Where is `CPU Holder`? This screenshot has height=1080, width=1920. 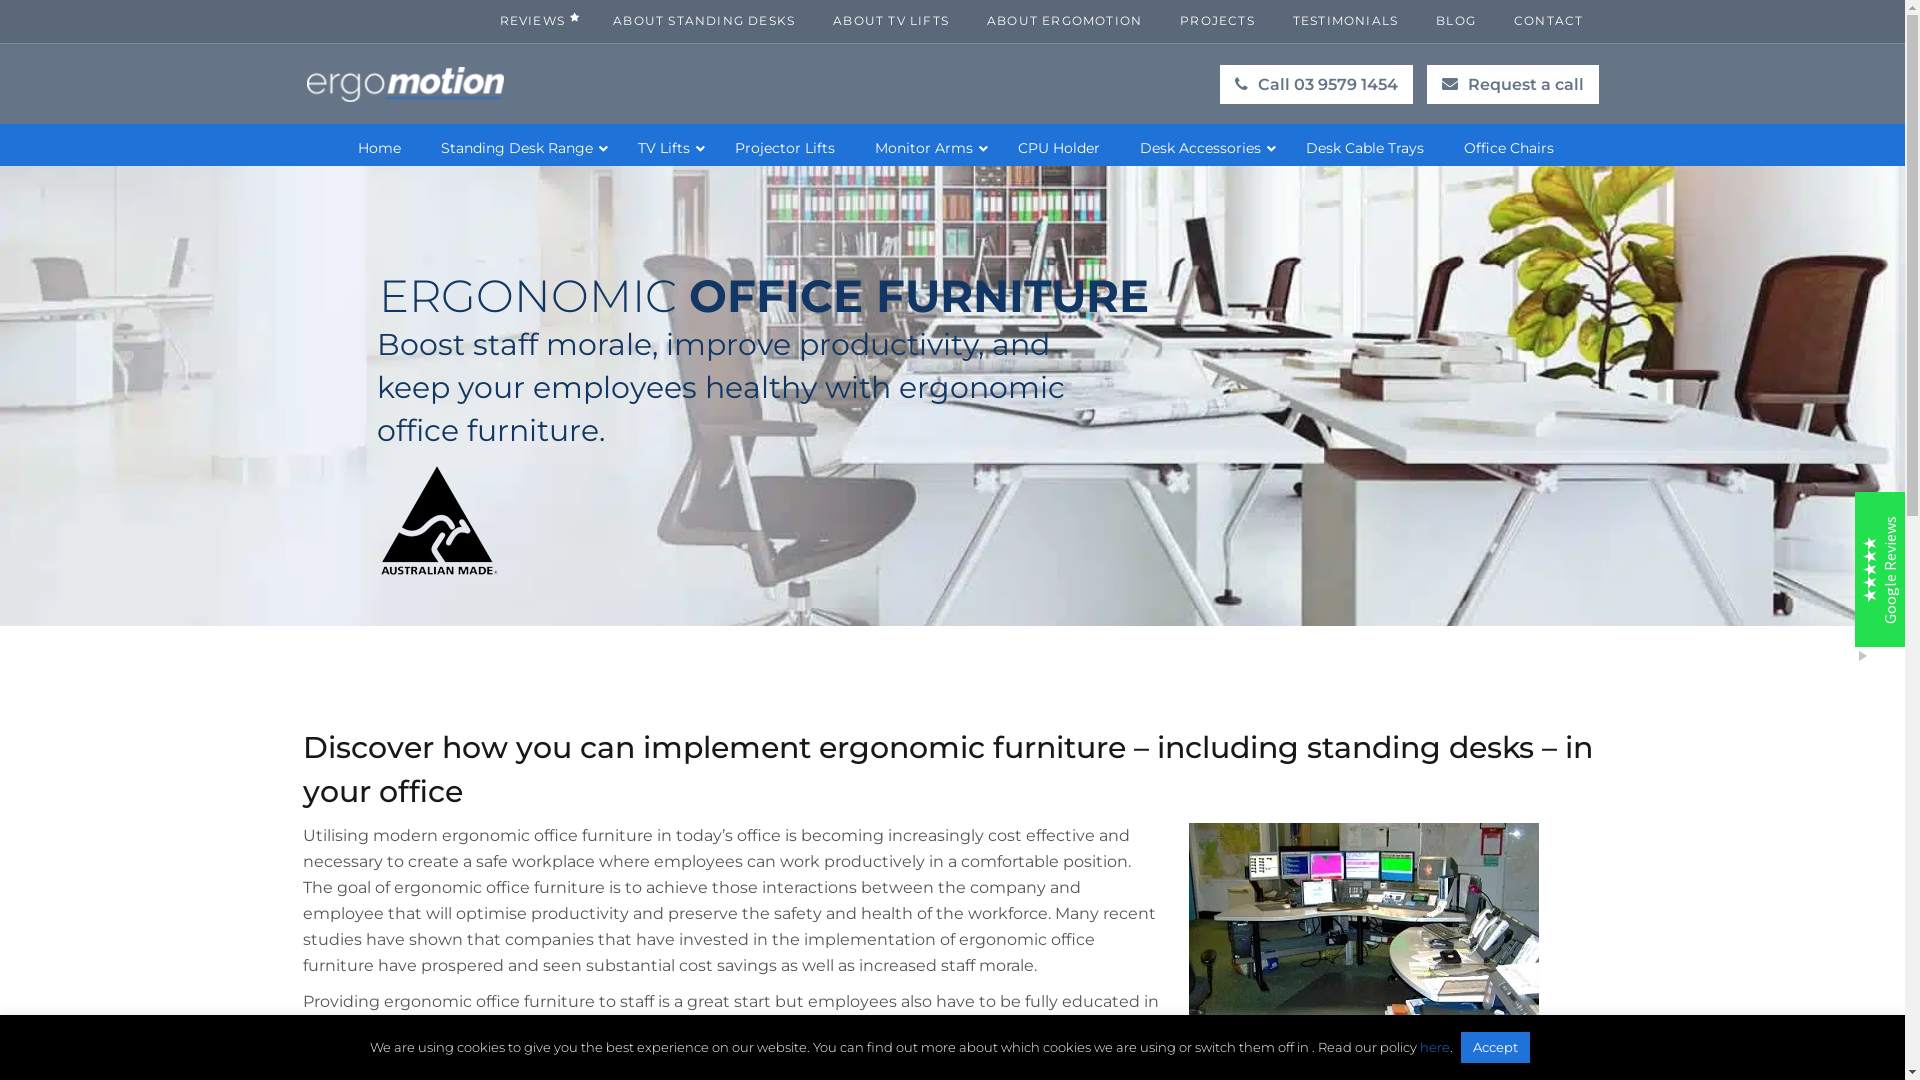 CPU Holder is located at coordinates (1059, 148).